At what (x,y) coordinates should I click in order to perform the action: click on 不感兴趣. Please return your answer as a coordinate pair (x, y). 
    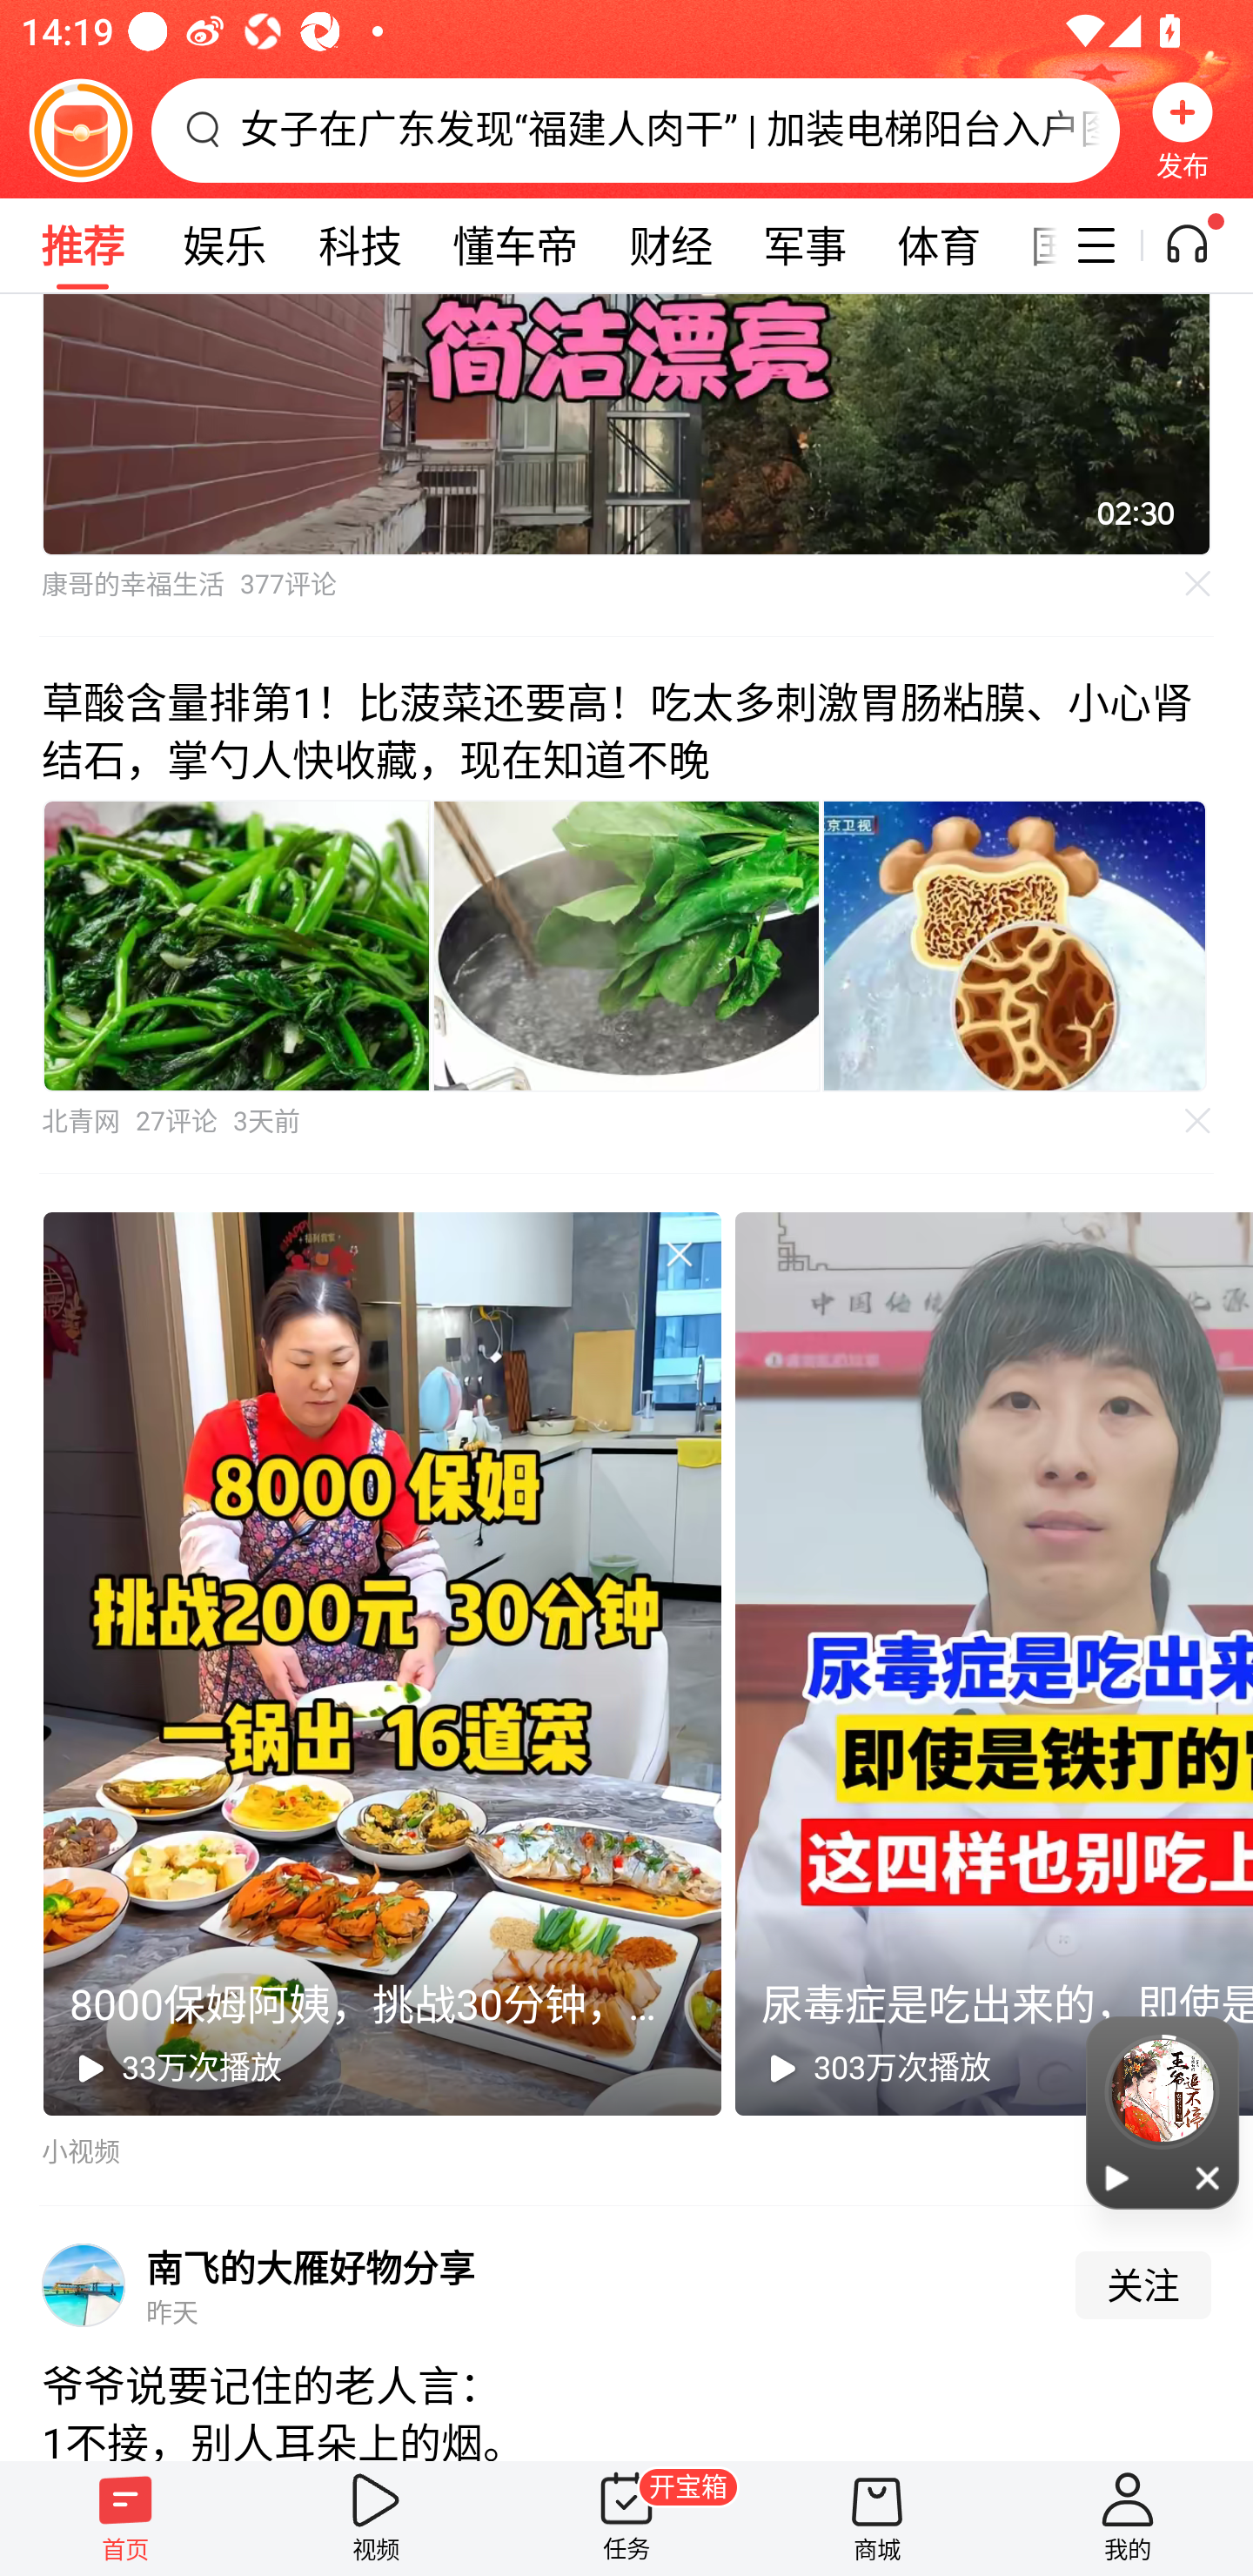
    Looking at the image, I should click on (679, 1254).